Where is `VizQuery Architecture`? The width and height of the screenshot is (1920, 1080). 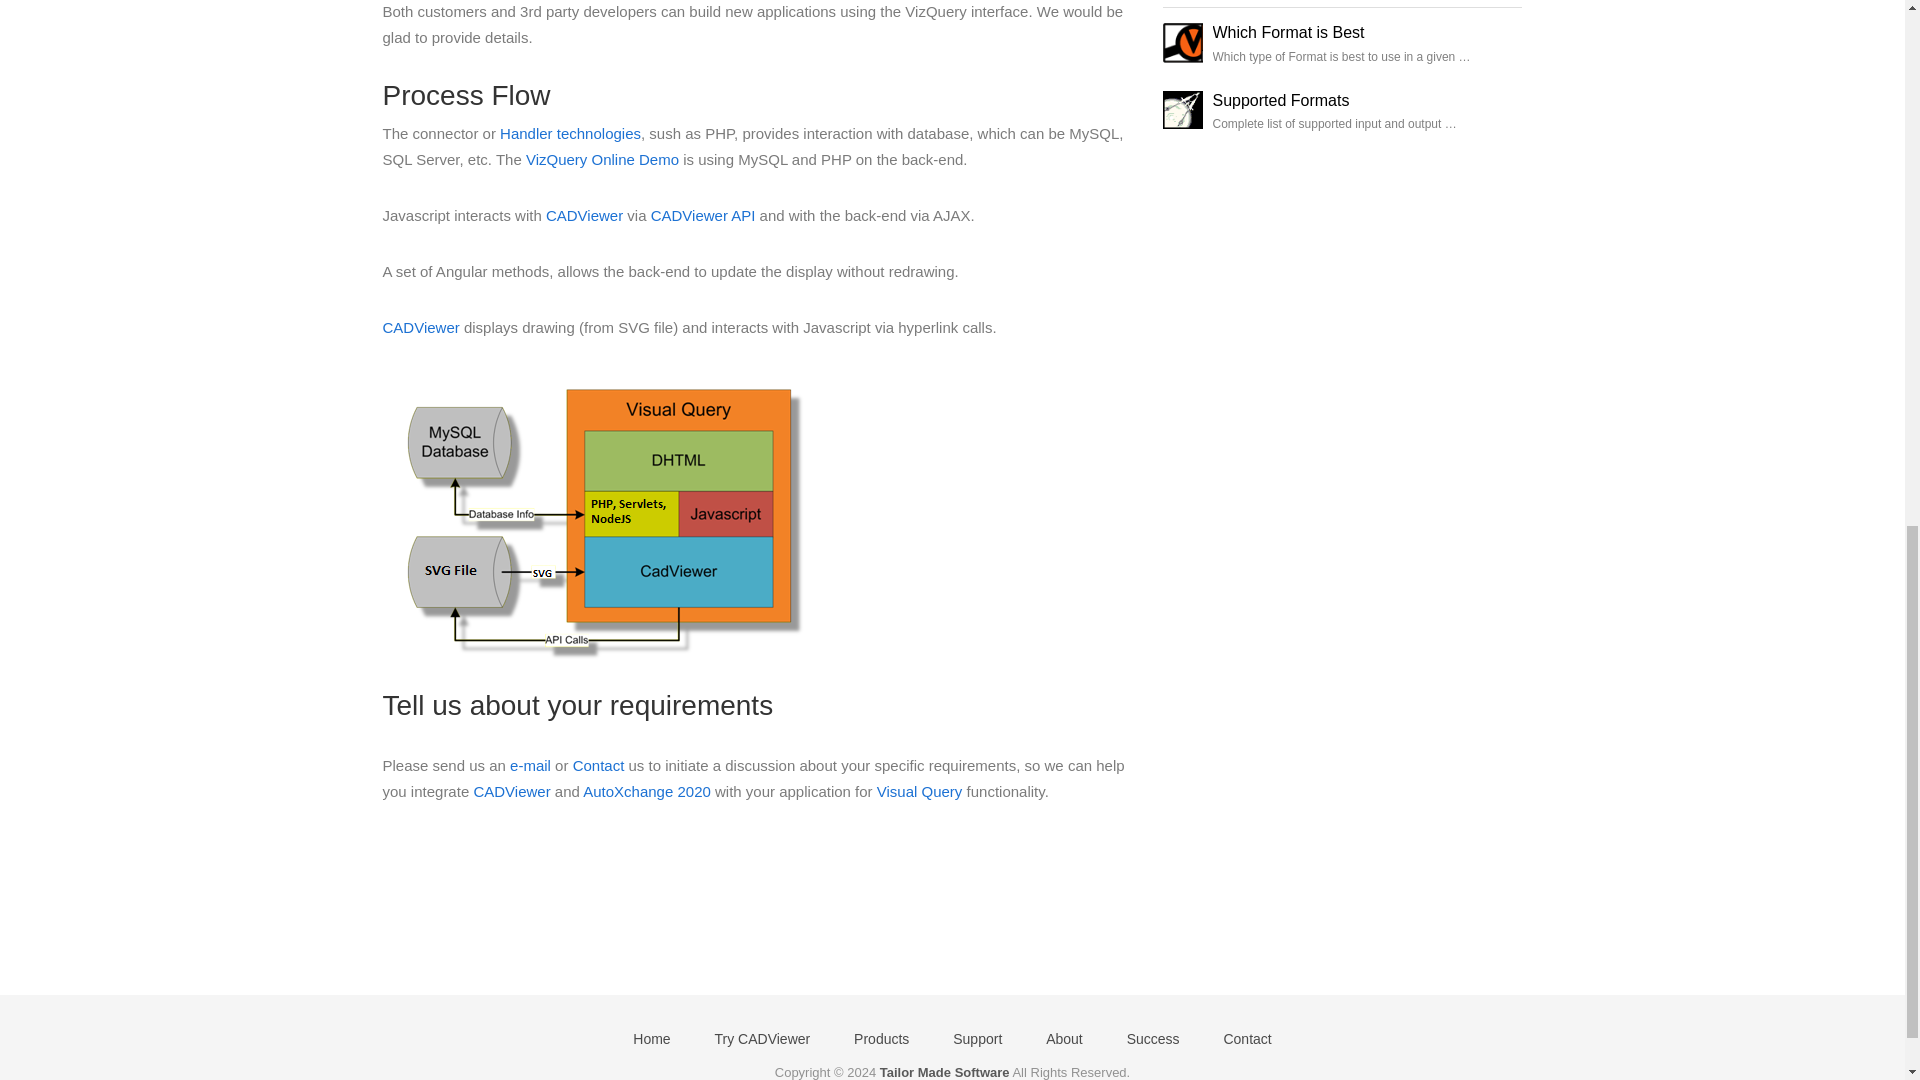 VizQuery Architecture is located at coordinates (598, 516).